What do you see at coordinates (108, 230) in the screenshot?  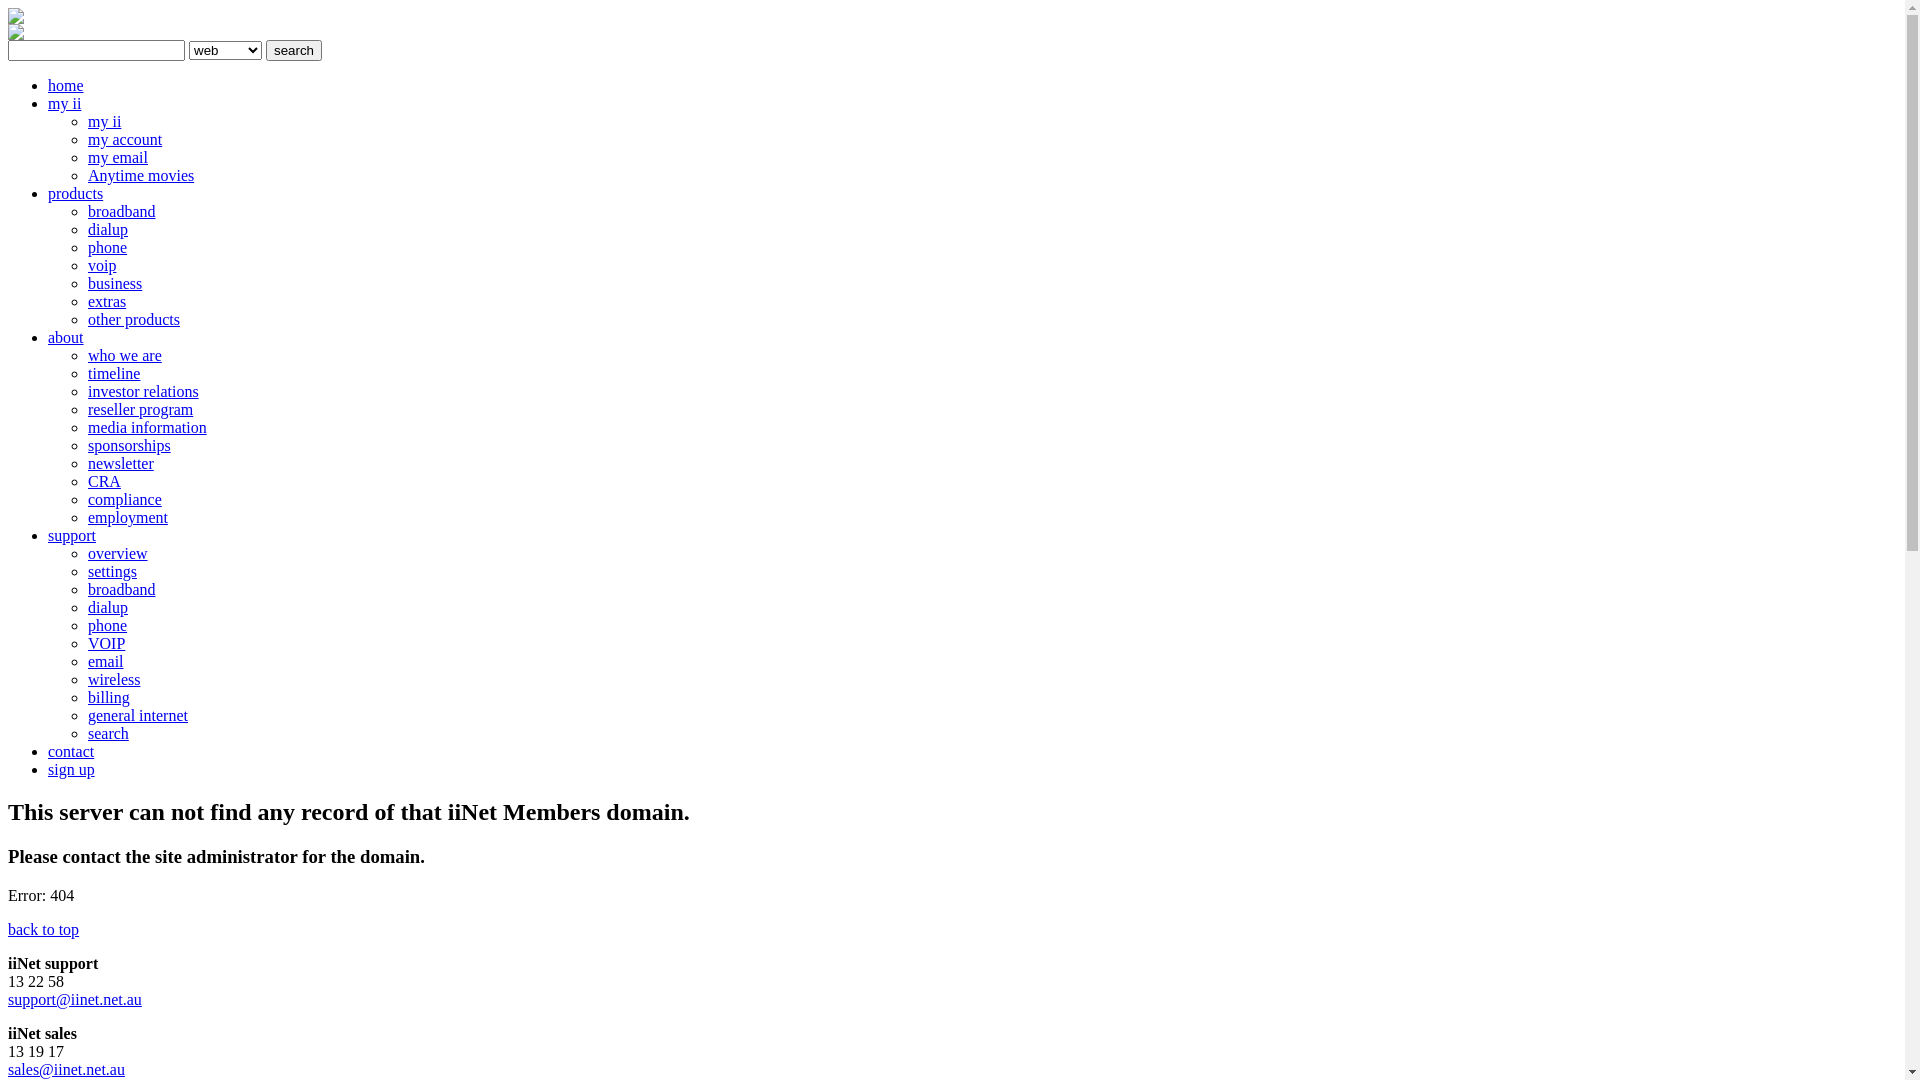 I see `dialup` at bounding box center [108, 230].